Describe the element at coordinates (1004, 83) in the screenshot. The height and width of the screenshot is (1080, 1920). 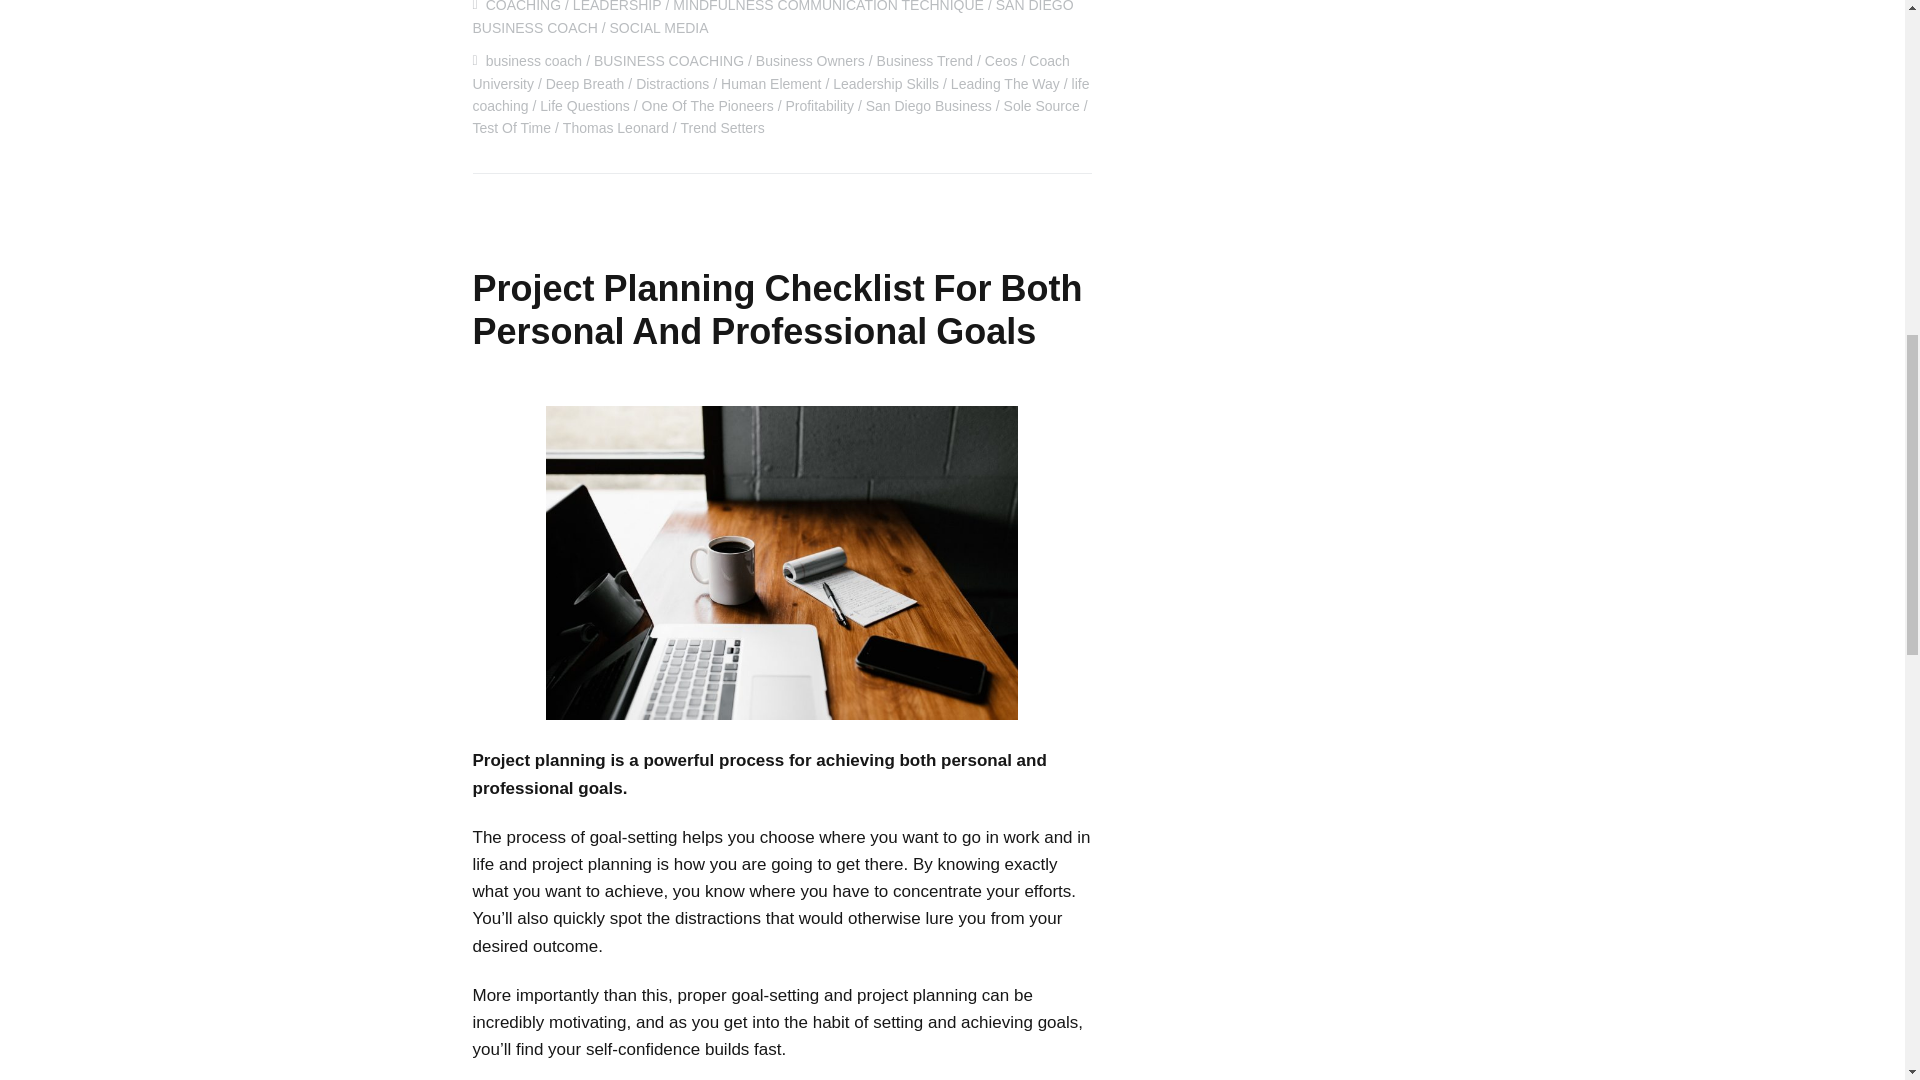
I see `Leading The Way` at that location.